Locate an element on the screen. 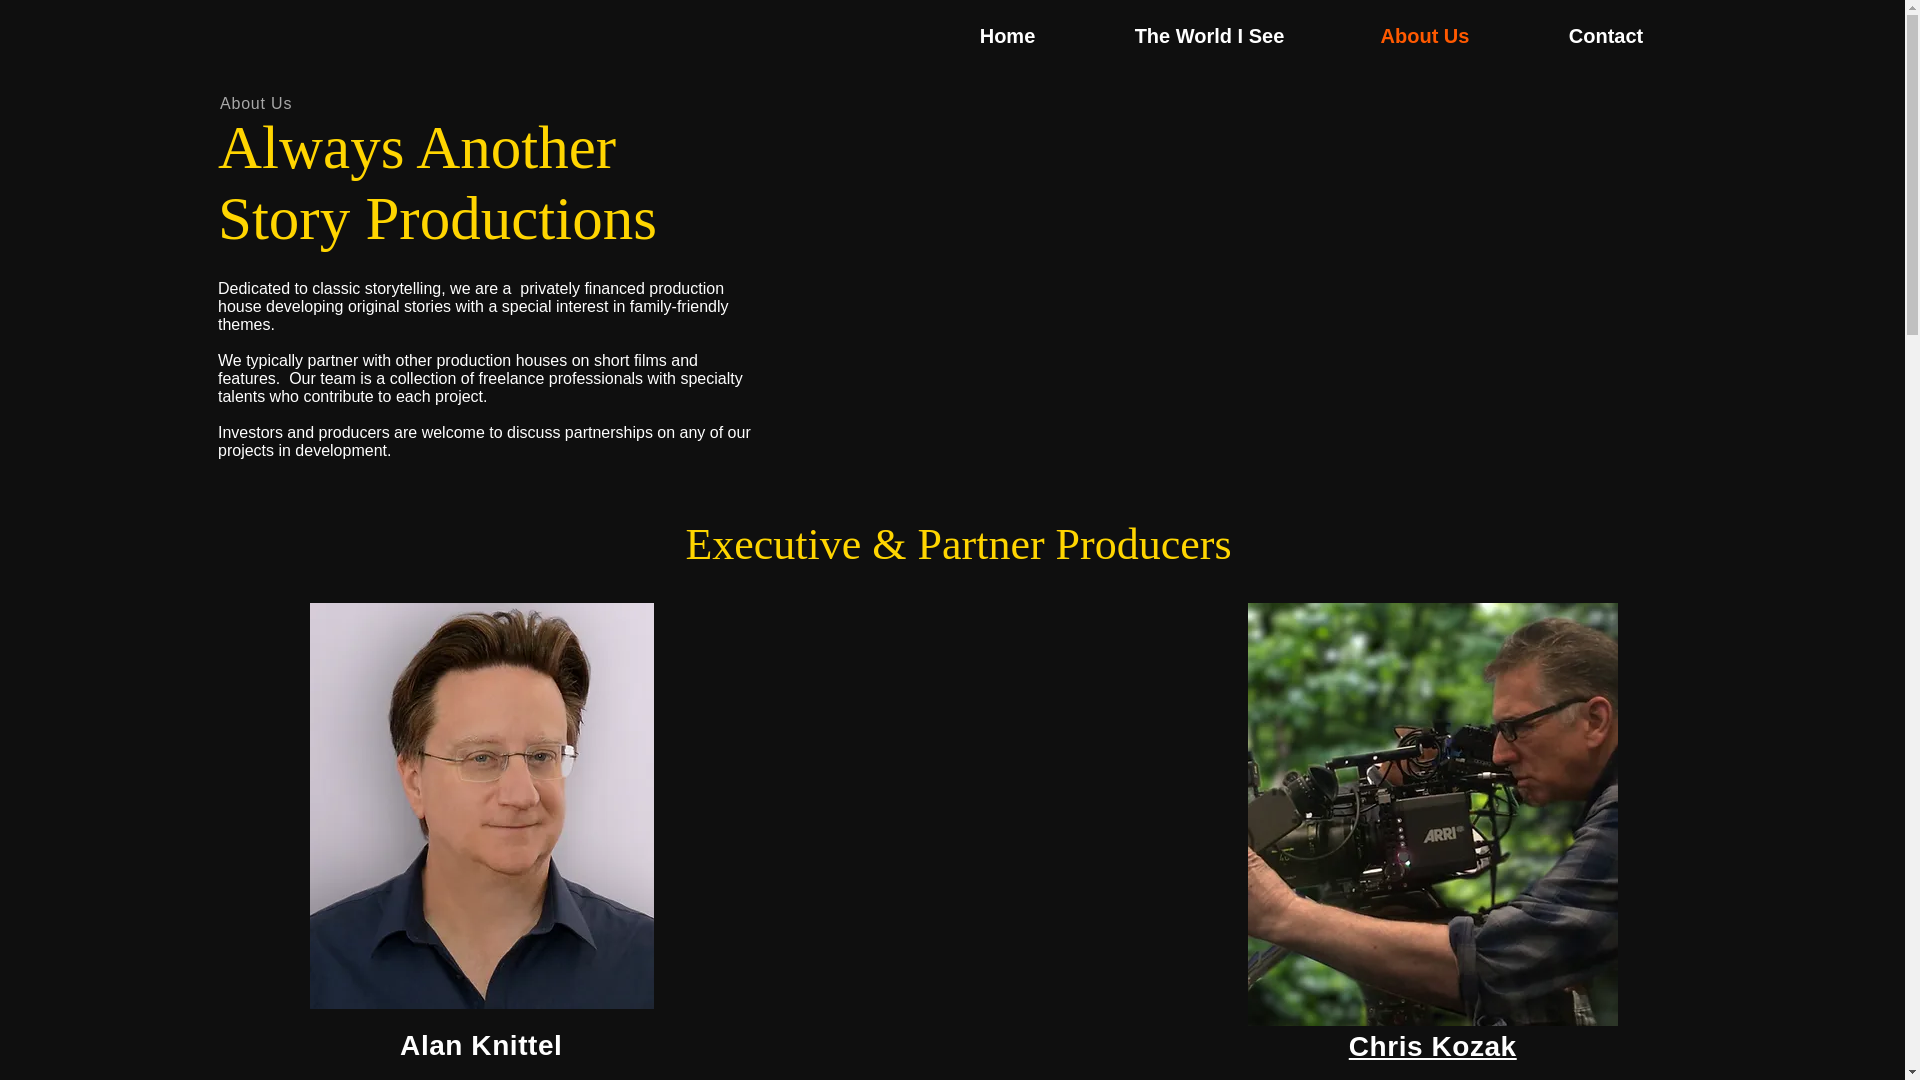  The World I See is located at coordinates (1209, 36).